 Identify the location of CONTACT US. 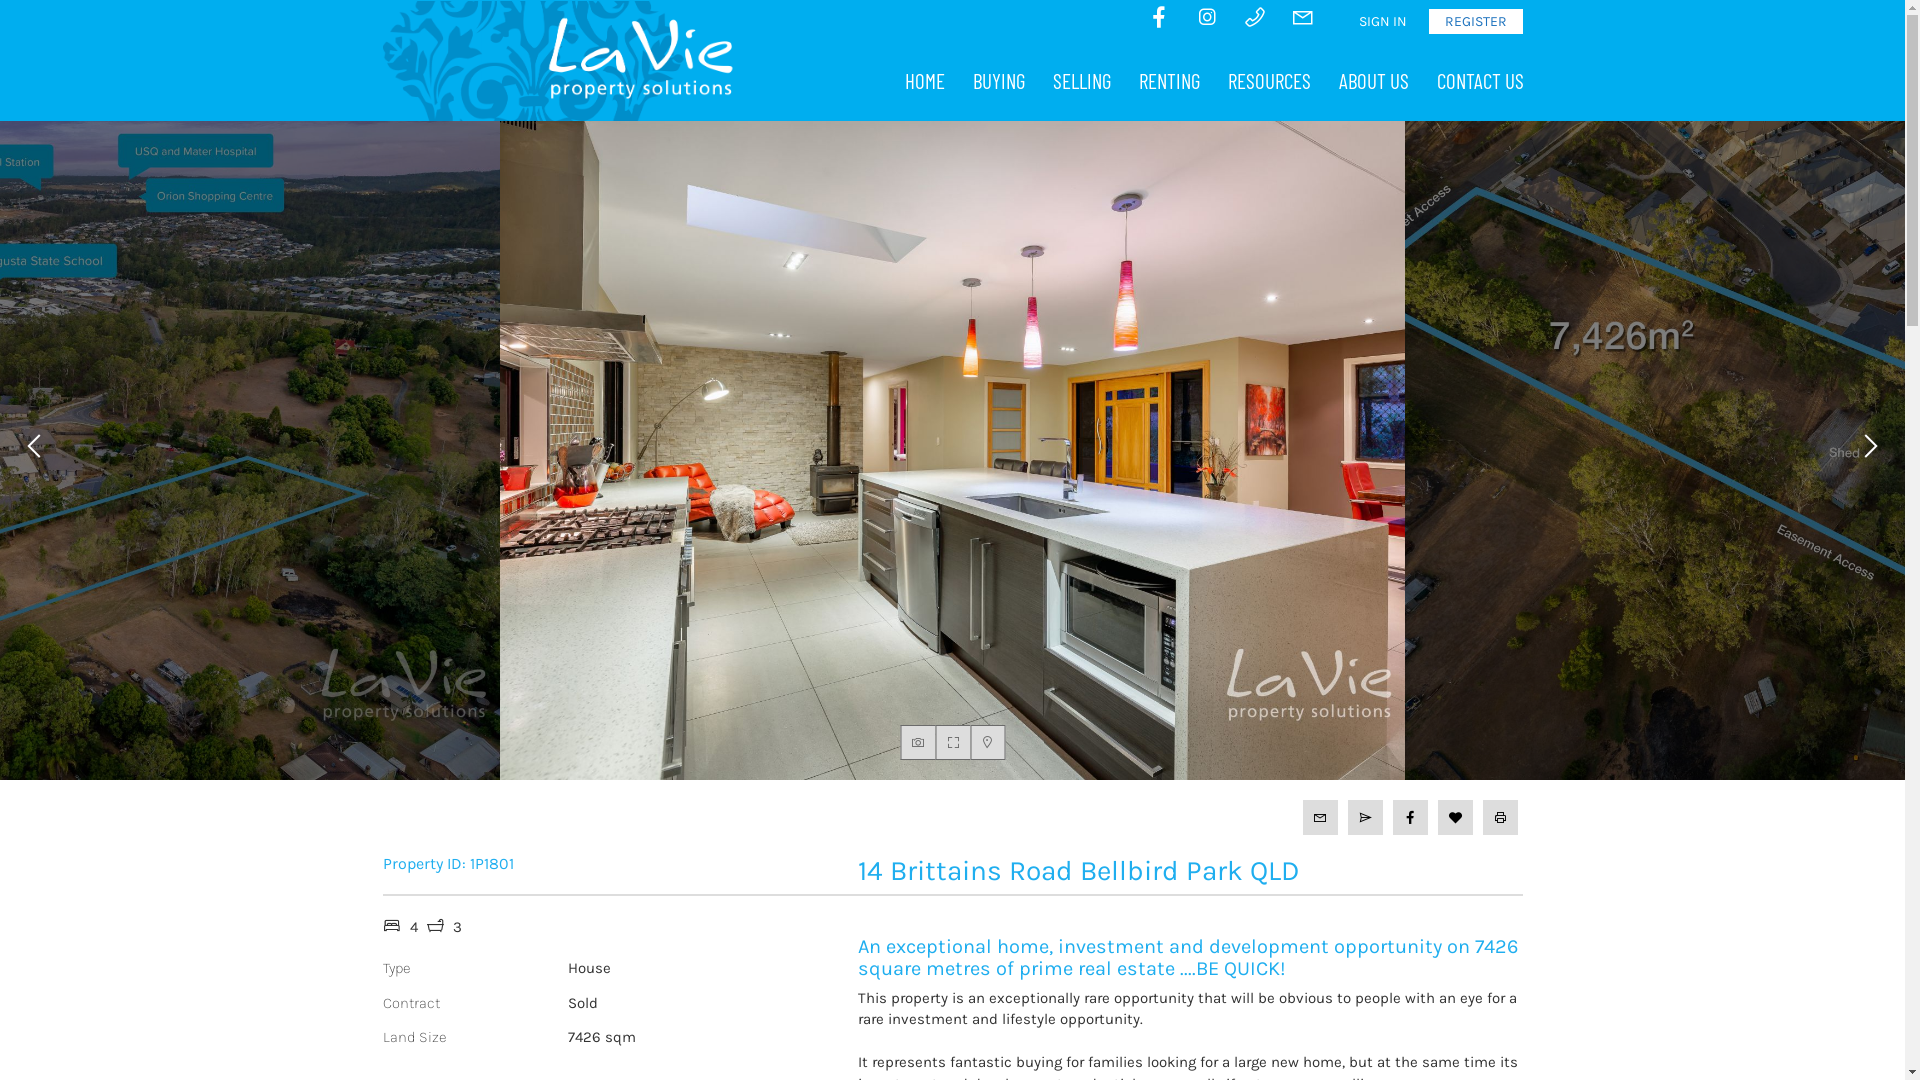
(1480, 81).